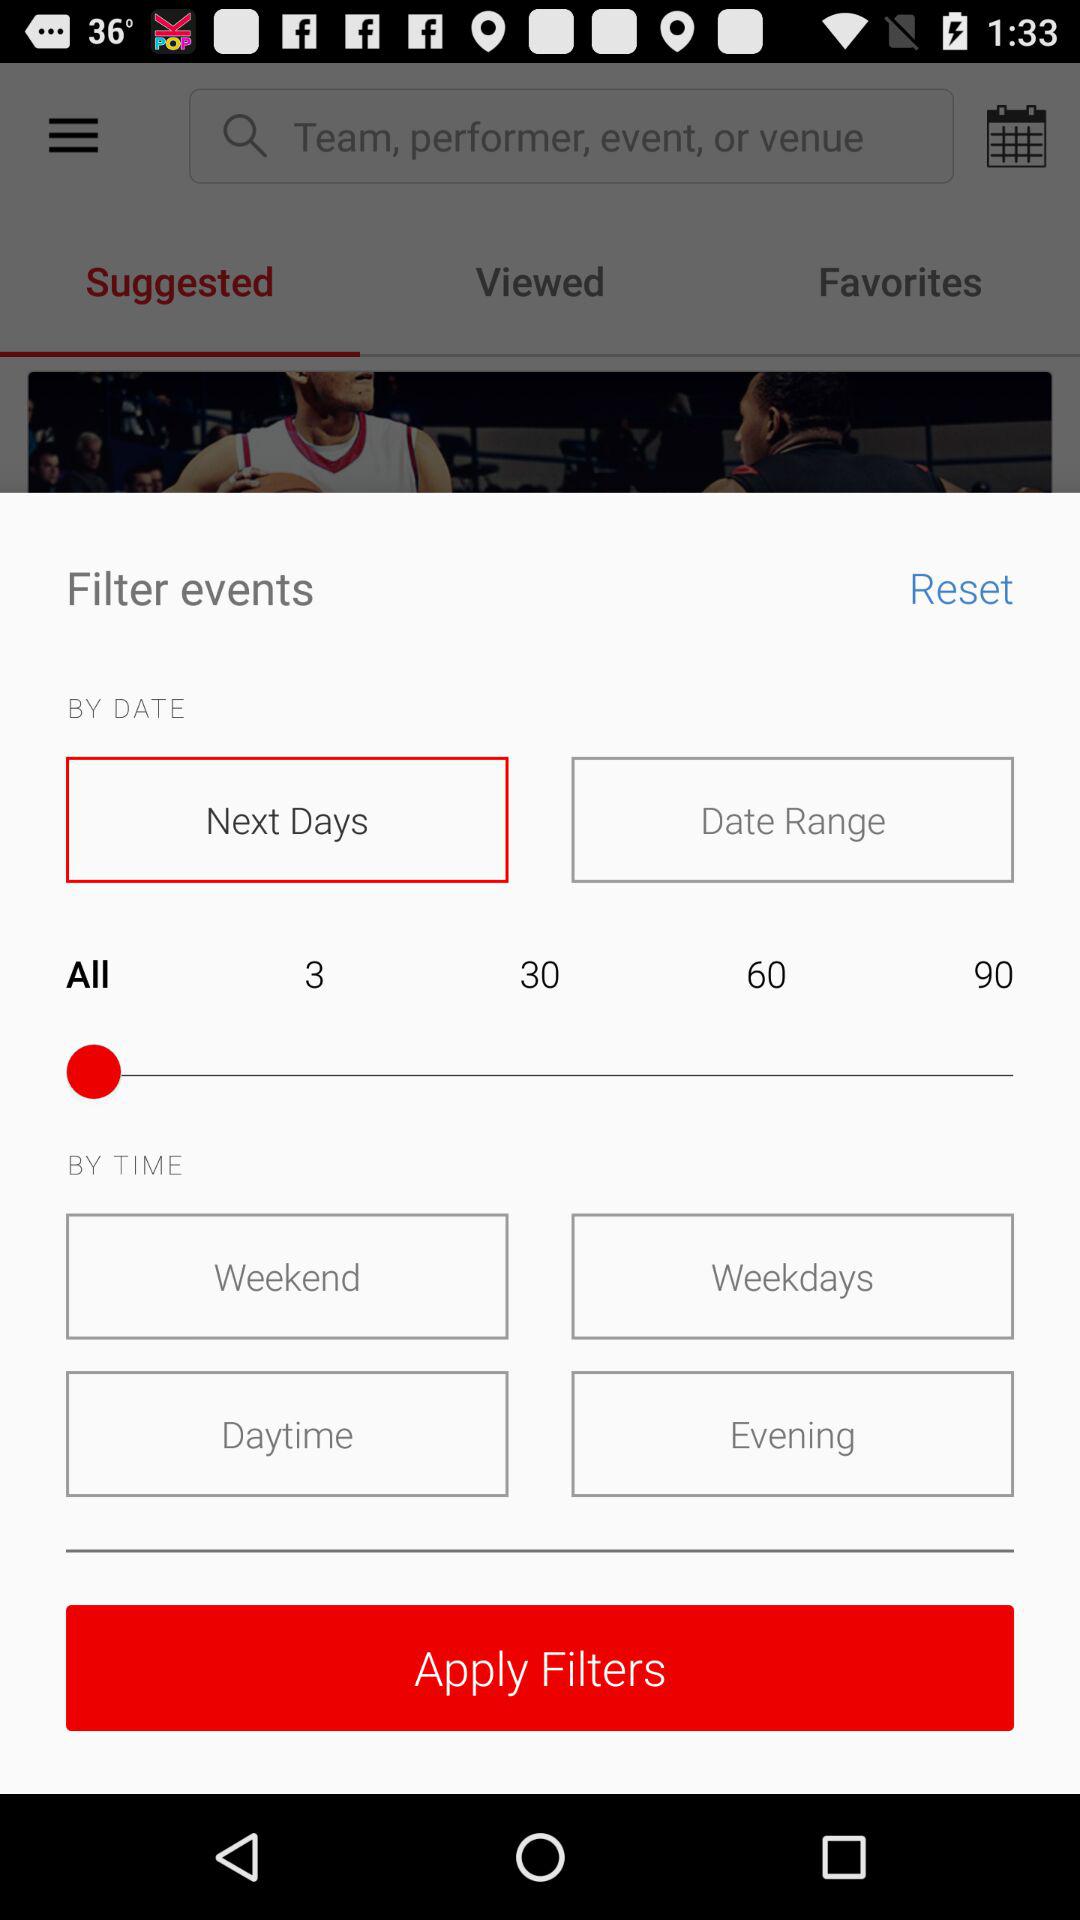  What do you see at coordinates (287, 1434) in the screenshot?
I see `click icon next to the evening` at bounding box center [287, 1434].